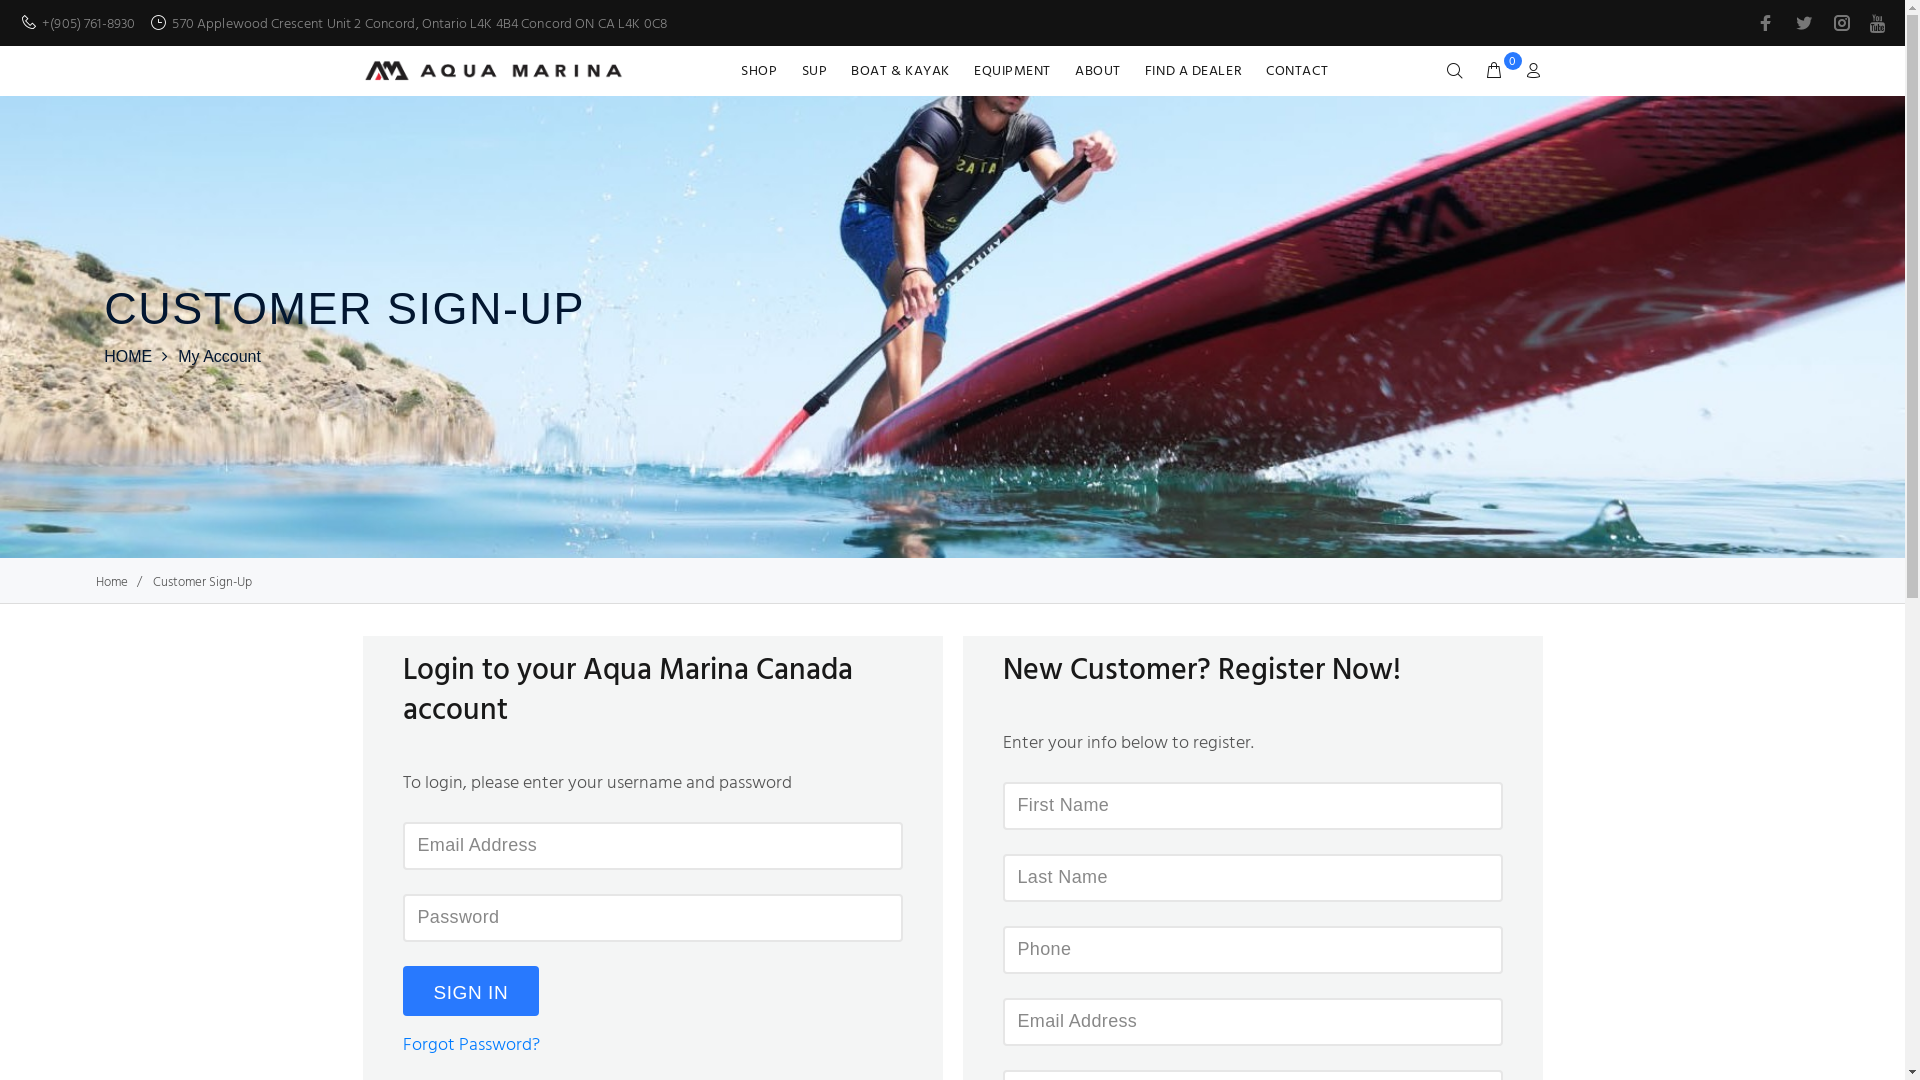 The height and width of the screenshot is (1080, 1920). What do you see at coordinates (1876, 24) in the screenshot?
I see `YouTube` at bounding box center [1876, 24].